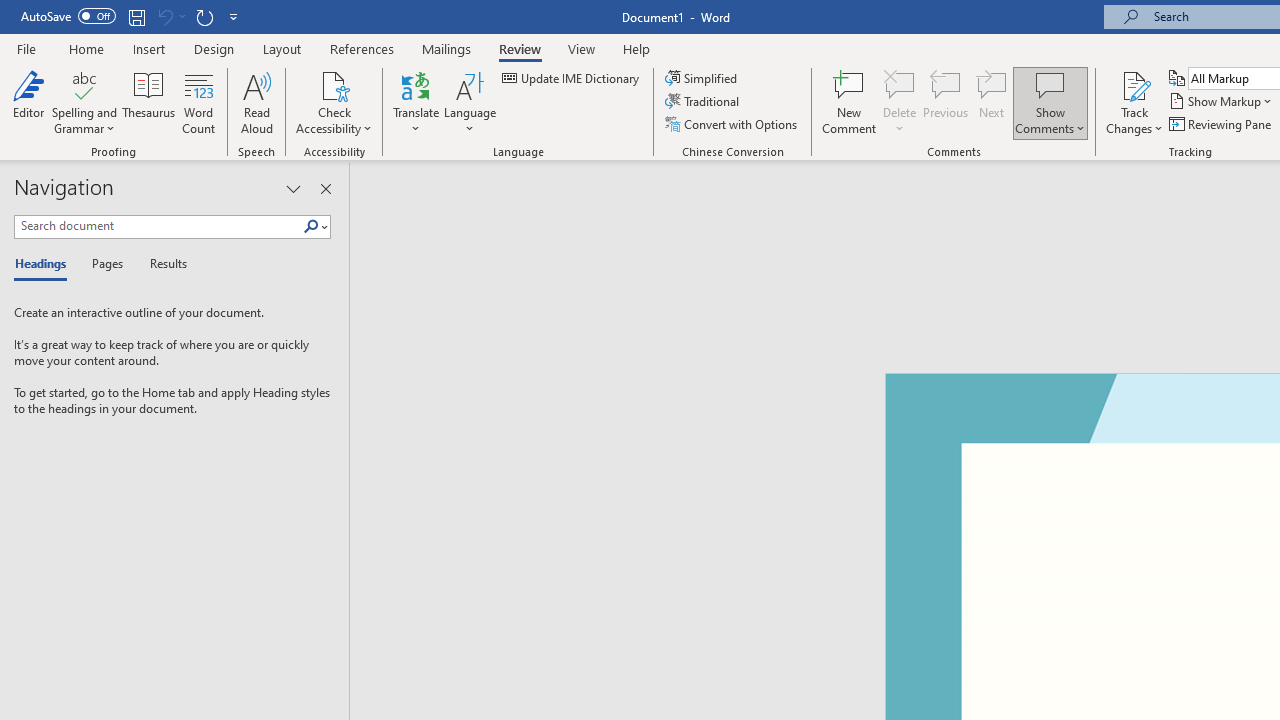  I want to click on Traditional, so click(704, 102).